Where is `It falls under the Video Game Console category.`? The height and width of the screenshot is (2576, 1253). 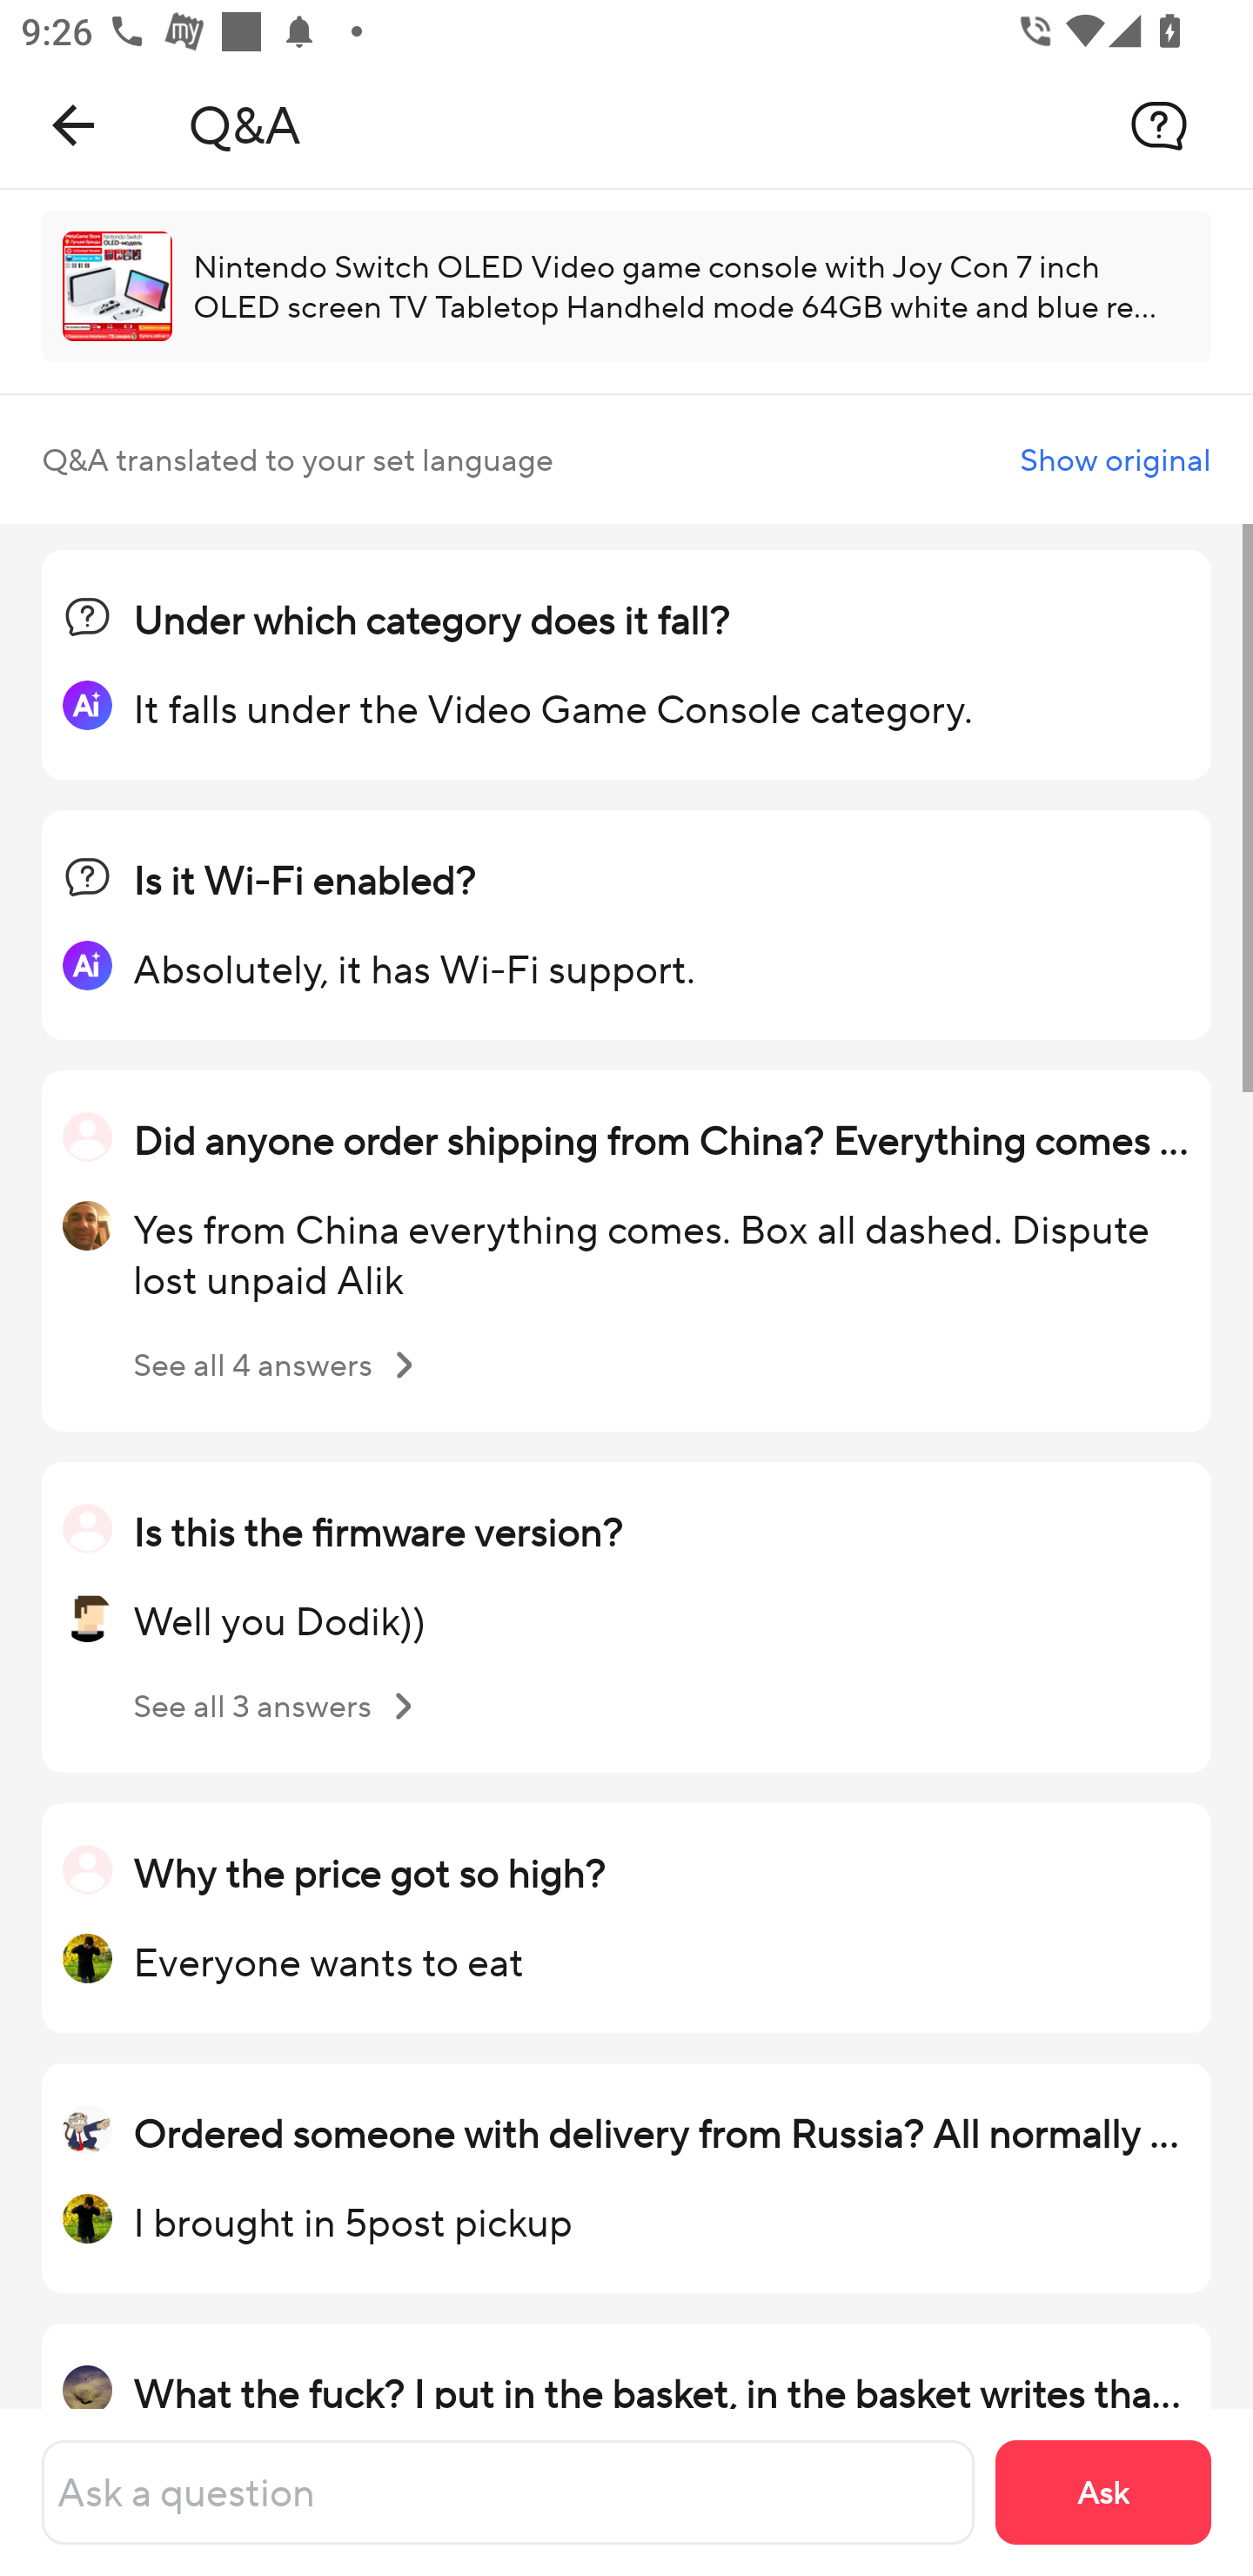
It falls under the Video Game Console category. is located at coordinates (552, 708).